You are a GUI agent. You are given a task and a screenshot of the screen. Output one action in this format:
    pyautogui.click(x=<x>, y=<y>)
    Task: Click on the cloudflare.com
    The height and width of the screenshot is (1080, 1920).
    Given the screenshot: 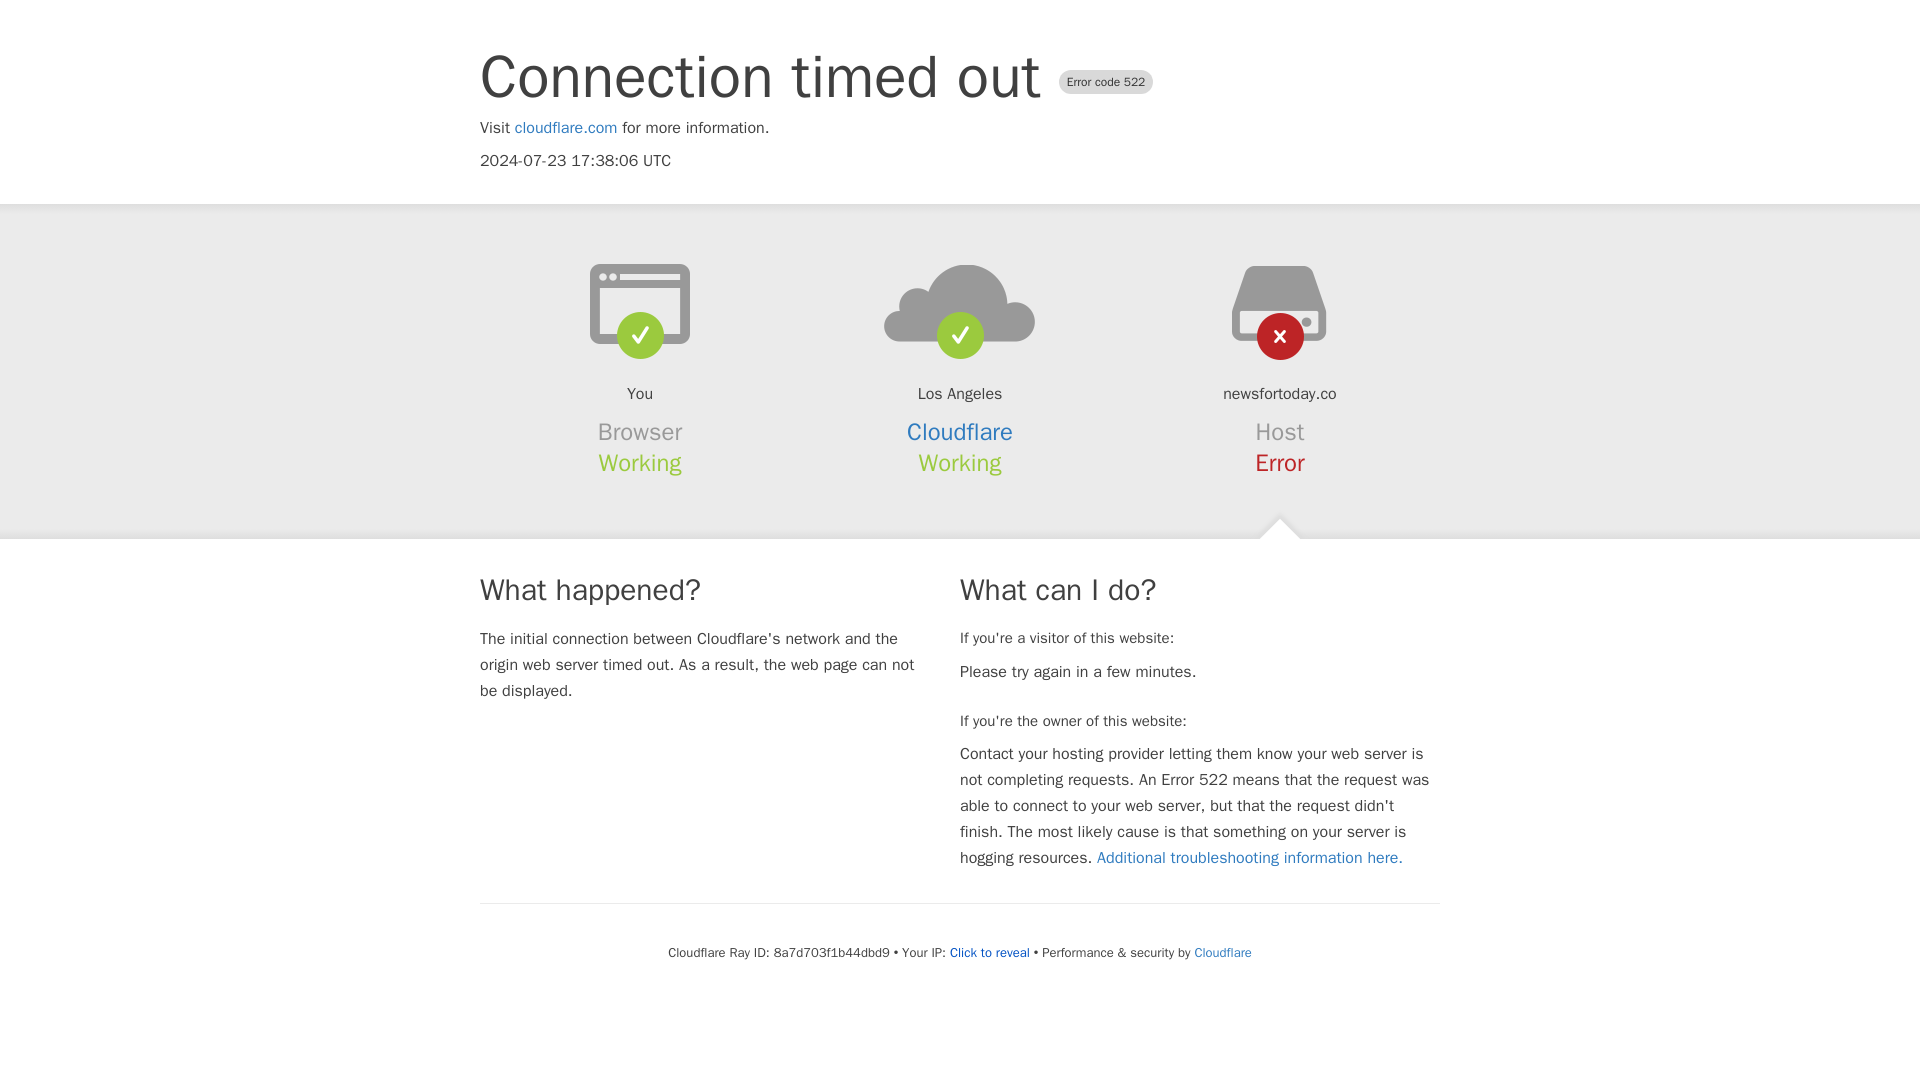 What is the action you would take?
    pyautogui.click(x=566, y=128)
    